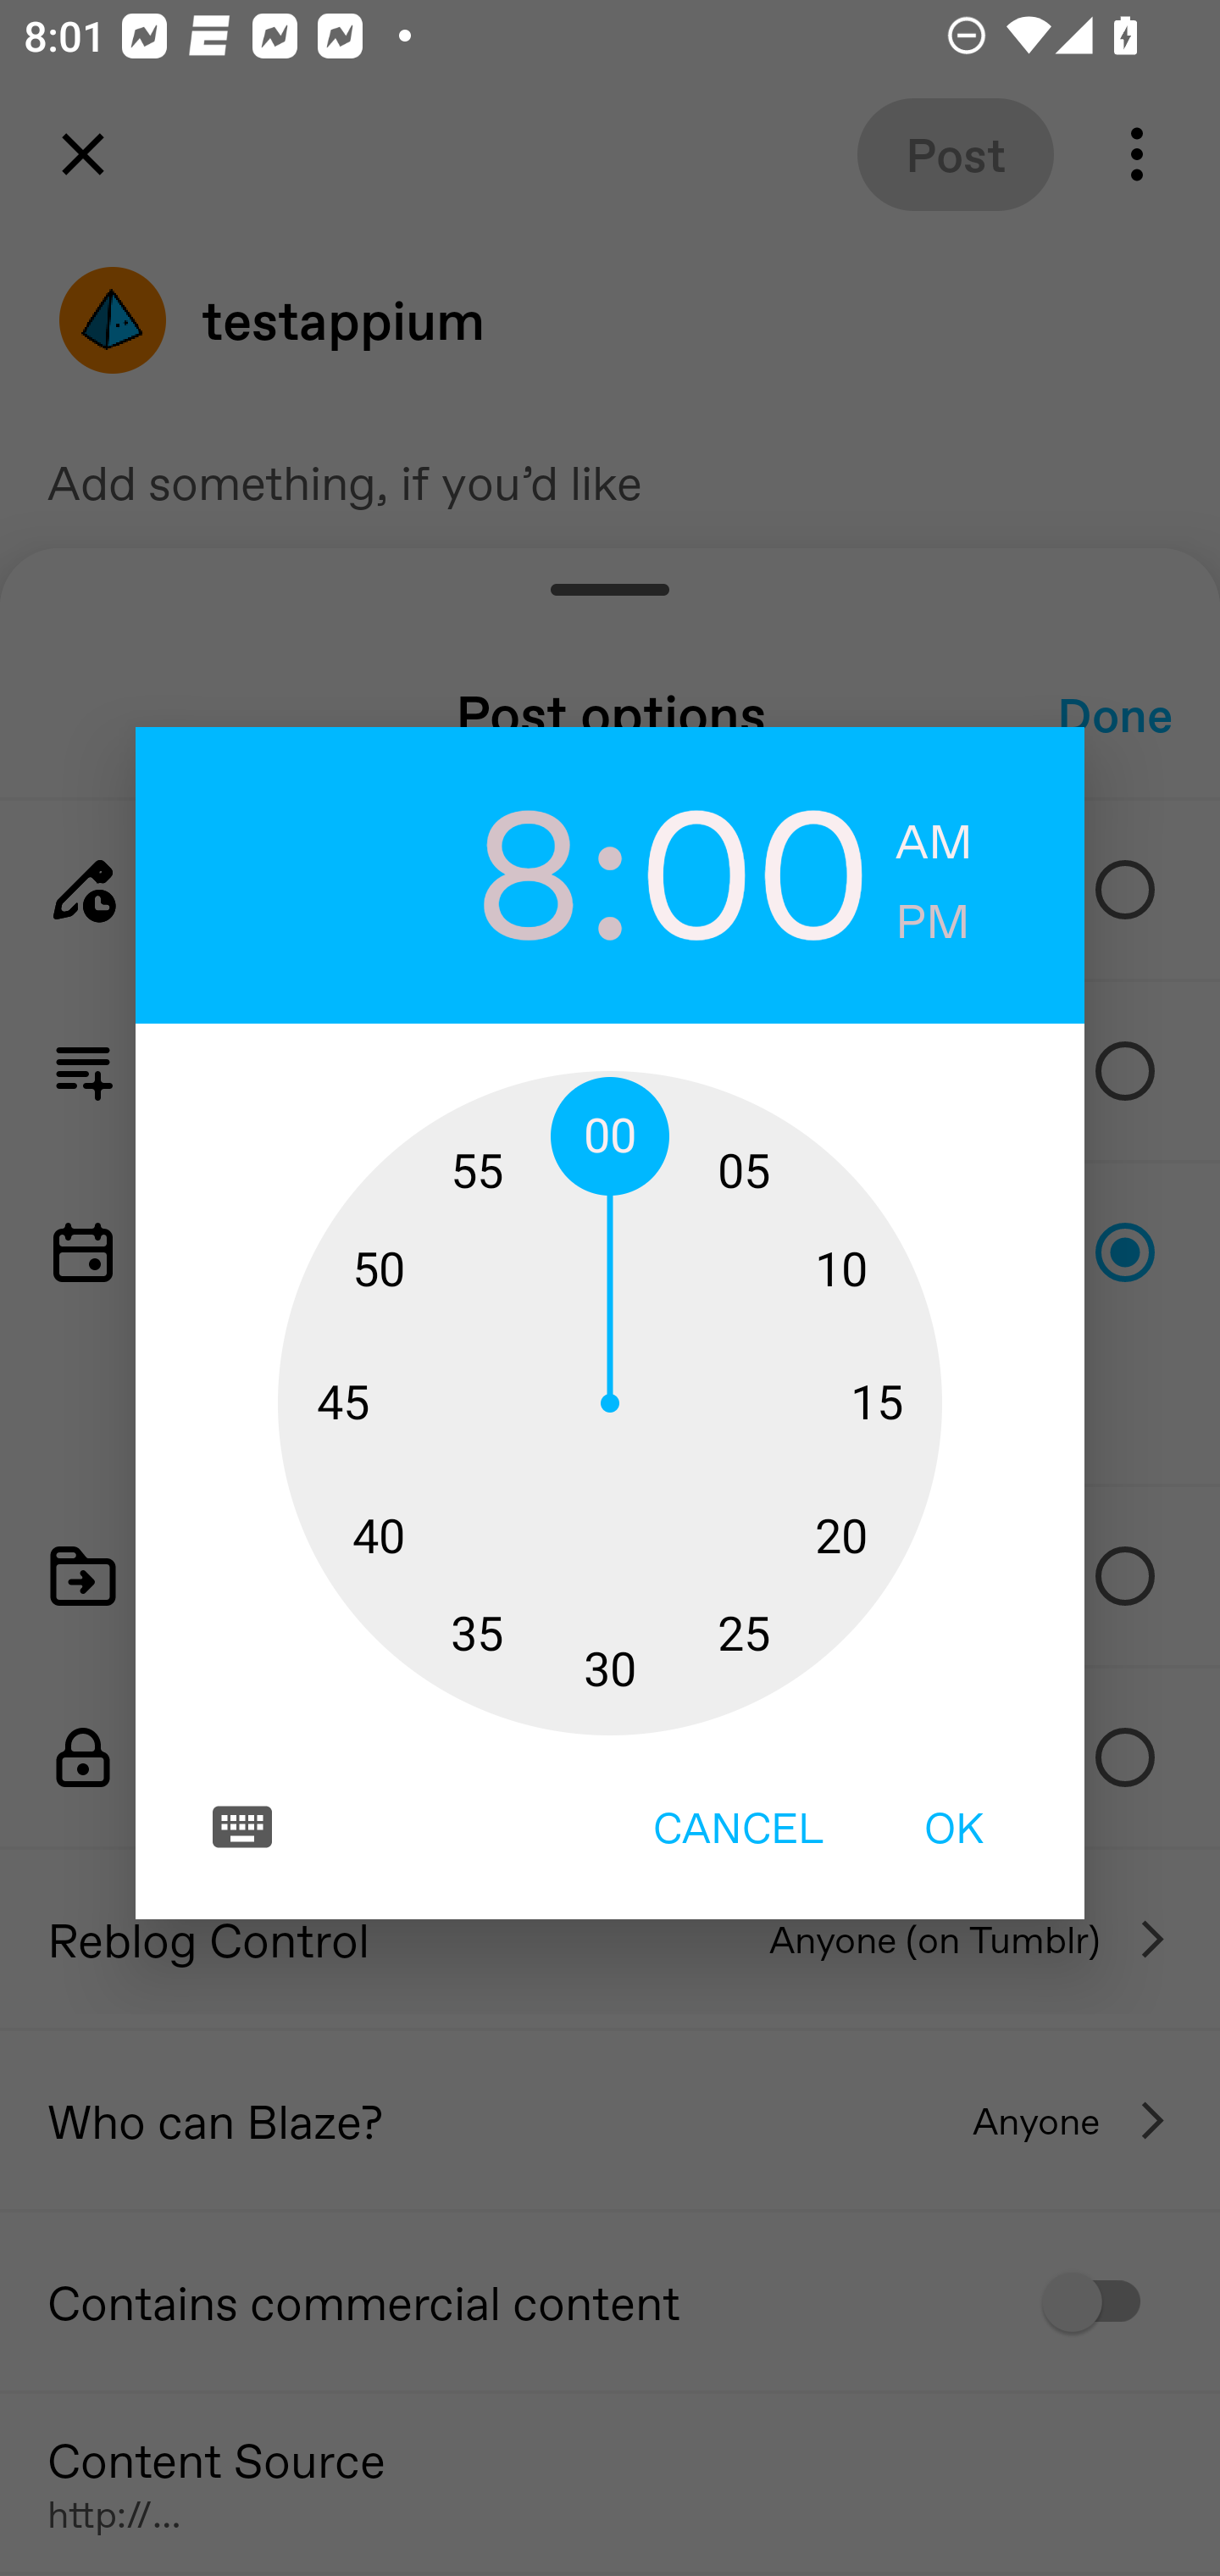 The width and height of the screenshot is (1220, 2576). Describe the element at coordinates (464, 869) in the screenshot. I see `8` at that location.